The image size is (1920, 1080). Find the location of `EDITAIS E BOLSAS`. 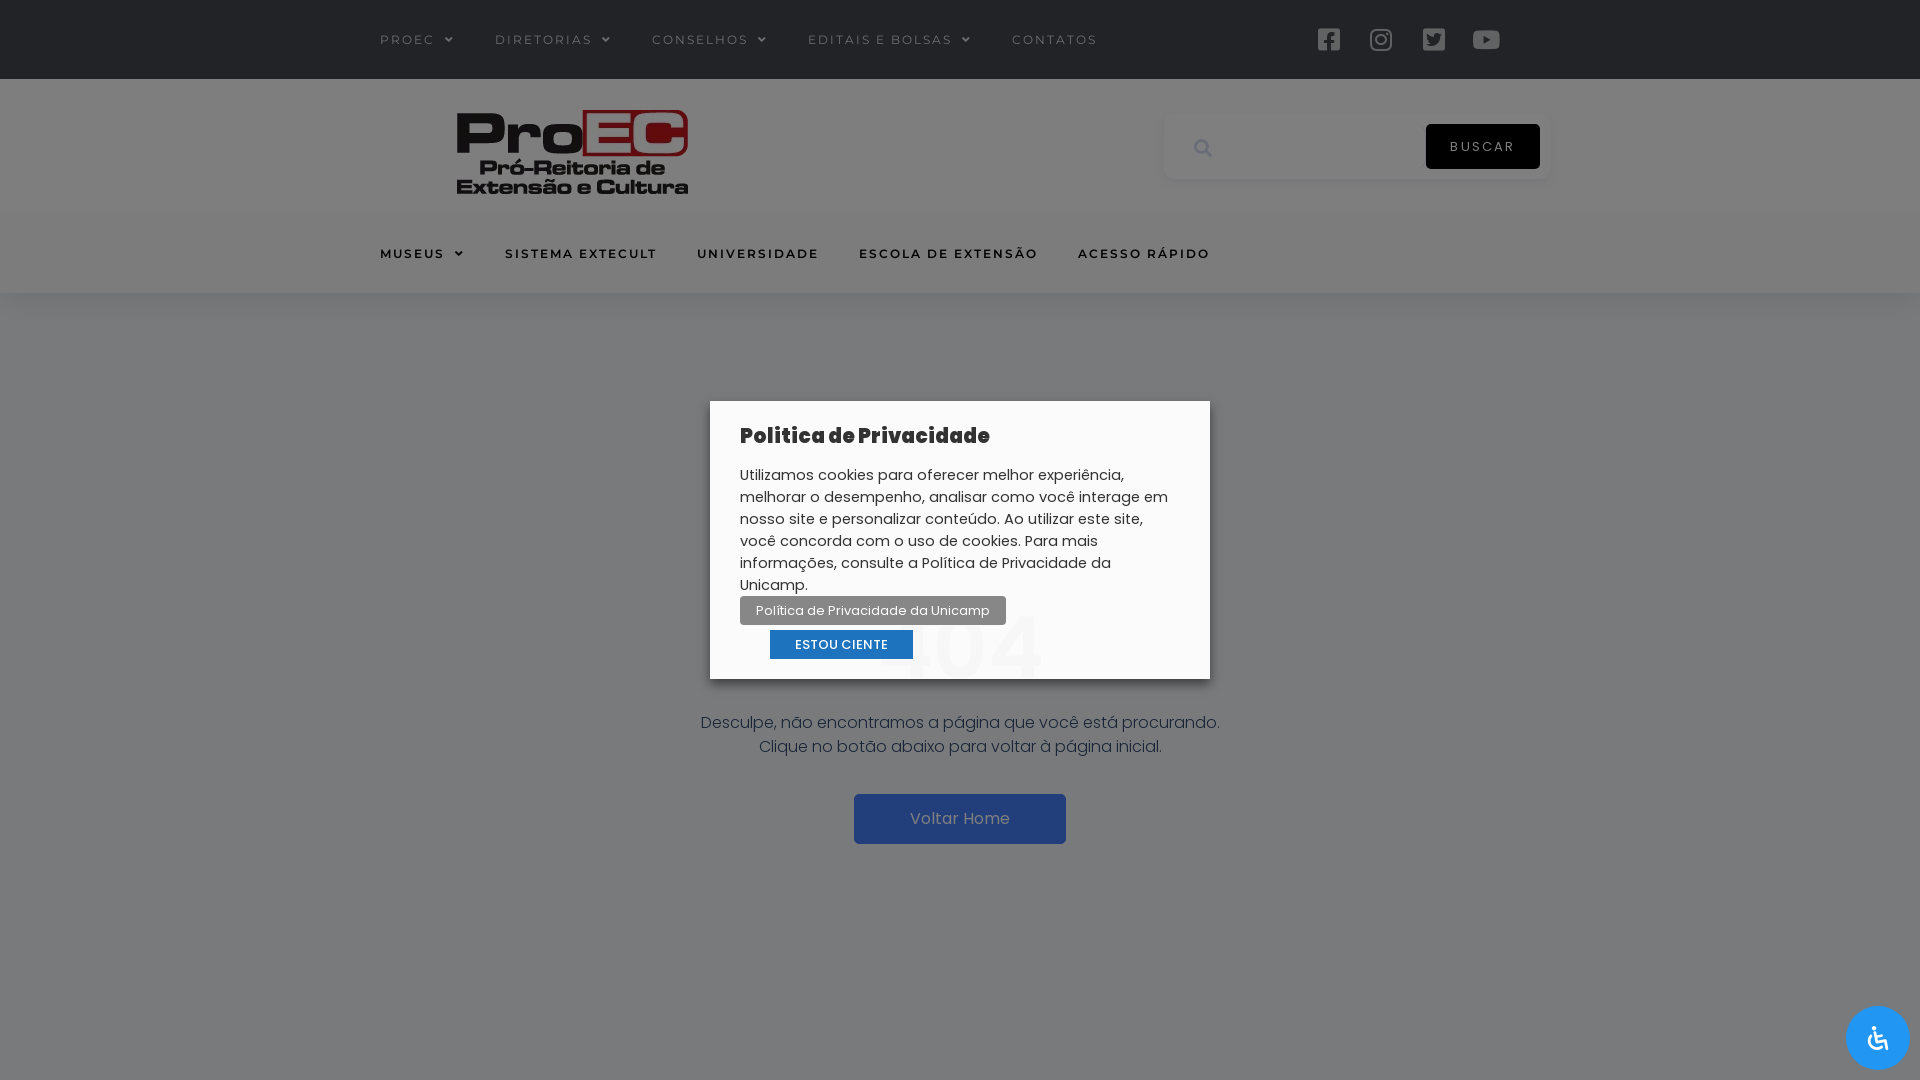

EDITAIS E BOLSAS is located at coordinates (890, 40).